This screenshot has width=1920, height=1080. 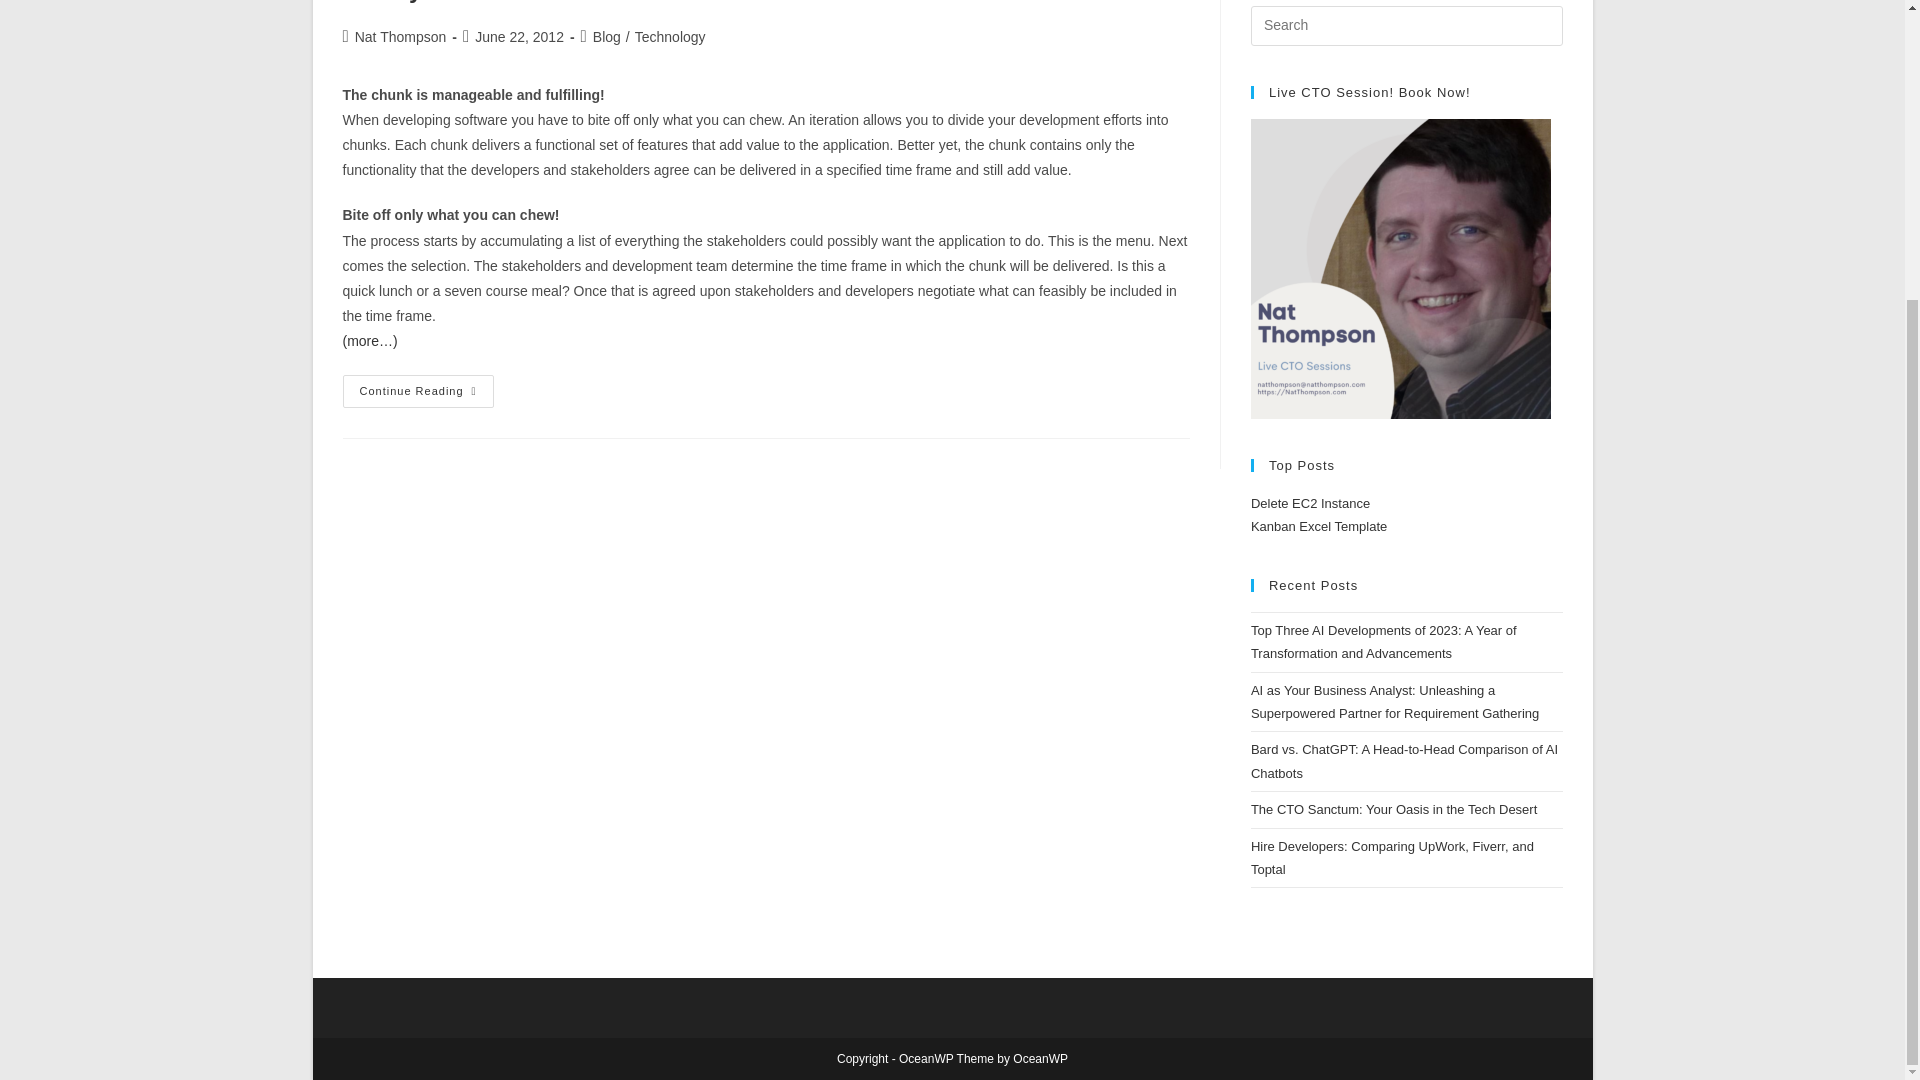 I want to click on Delete EC2 Instance, so click(x=1310, y=502).